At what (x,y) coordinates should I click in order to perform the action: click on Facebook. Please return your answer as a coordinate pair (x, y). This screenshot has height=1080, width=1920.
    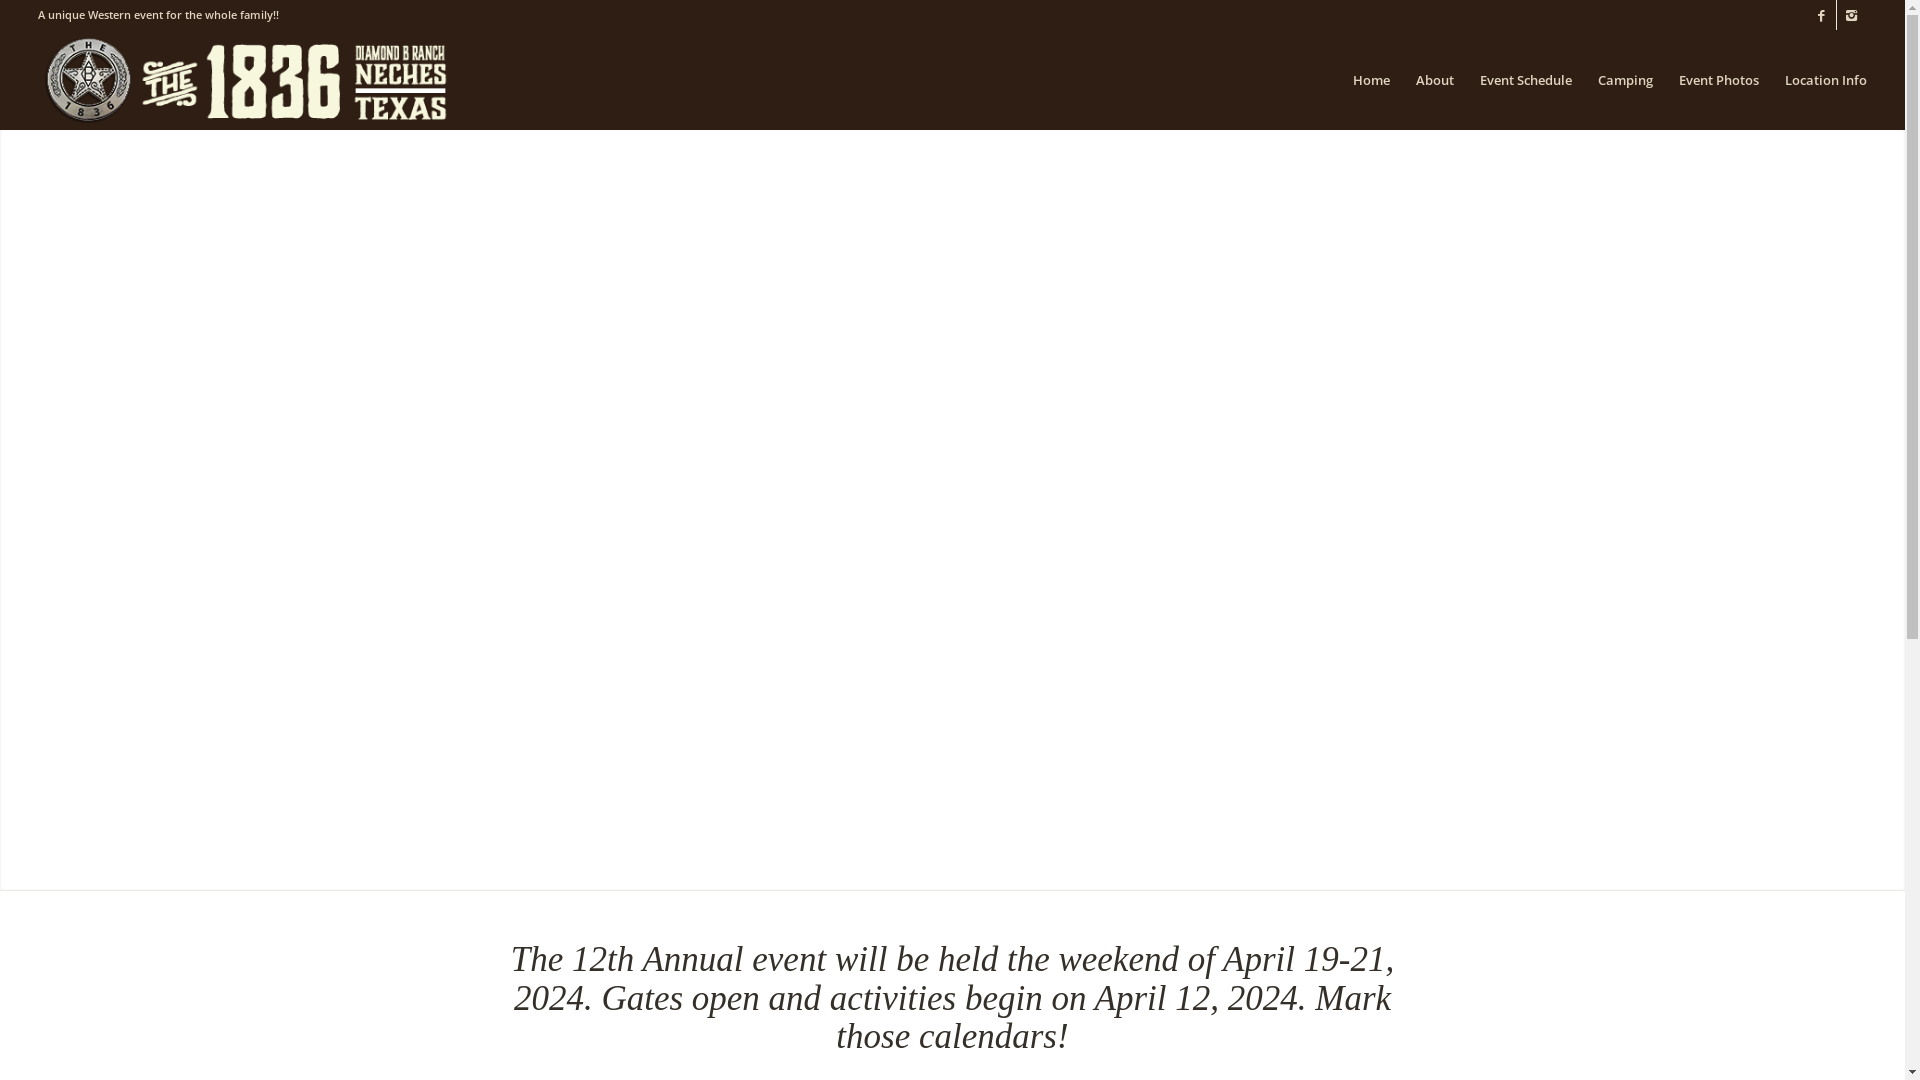
    Looking at the image, I should click on (1822, 15).